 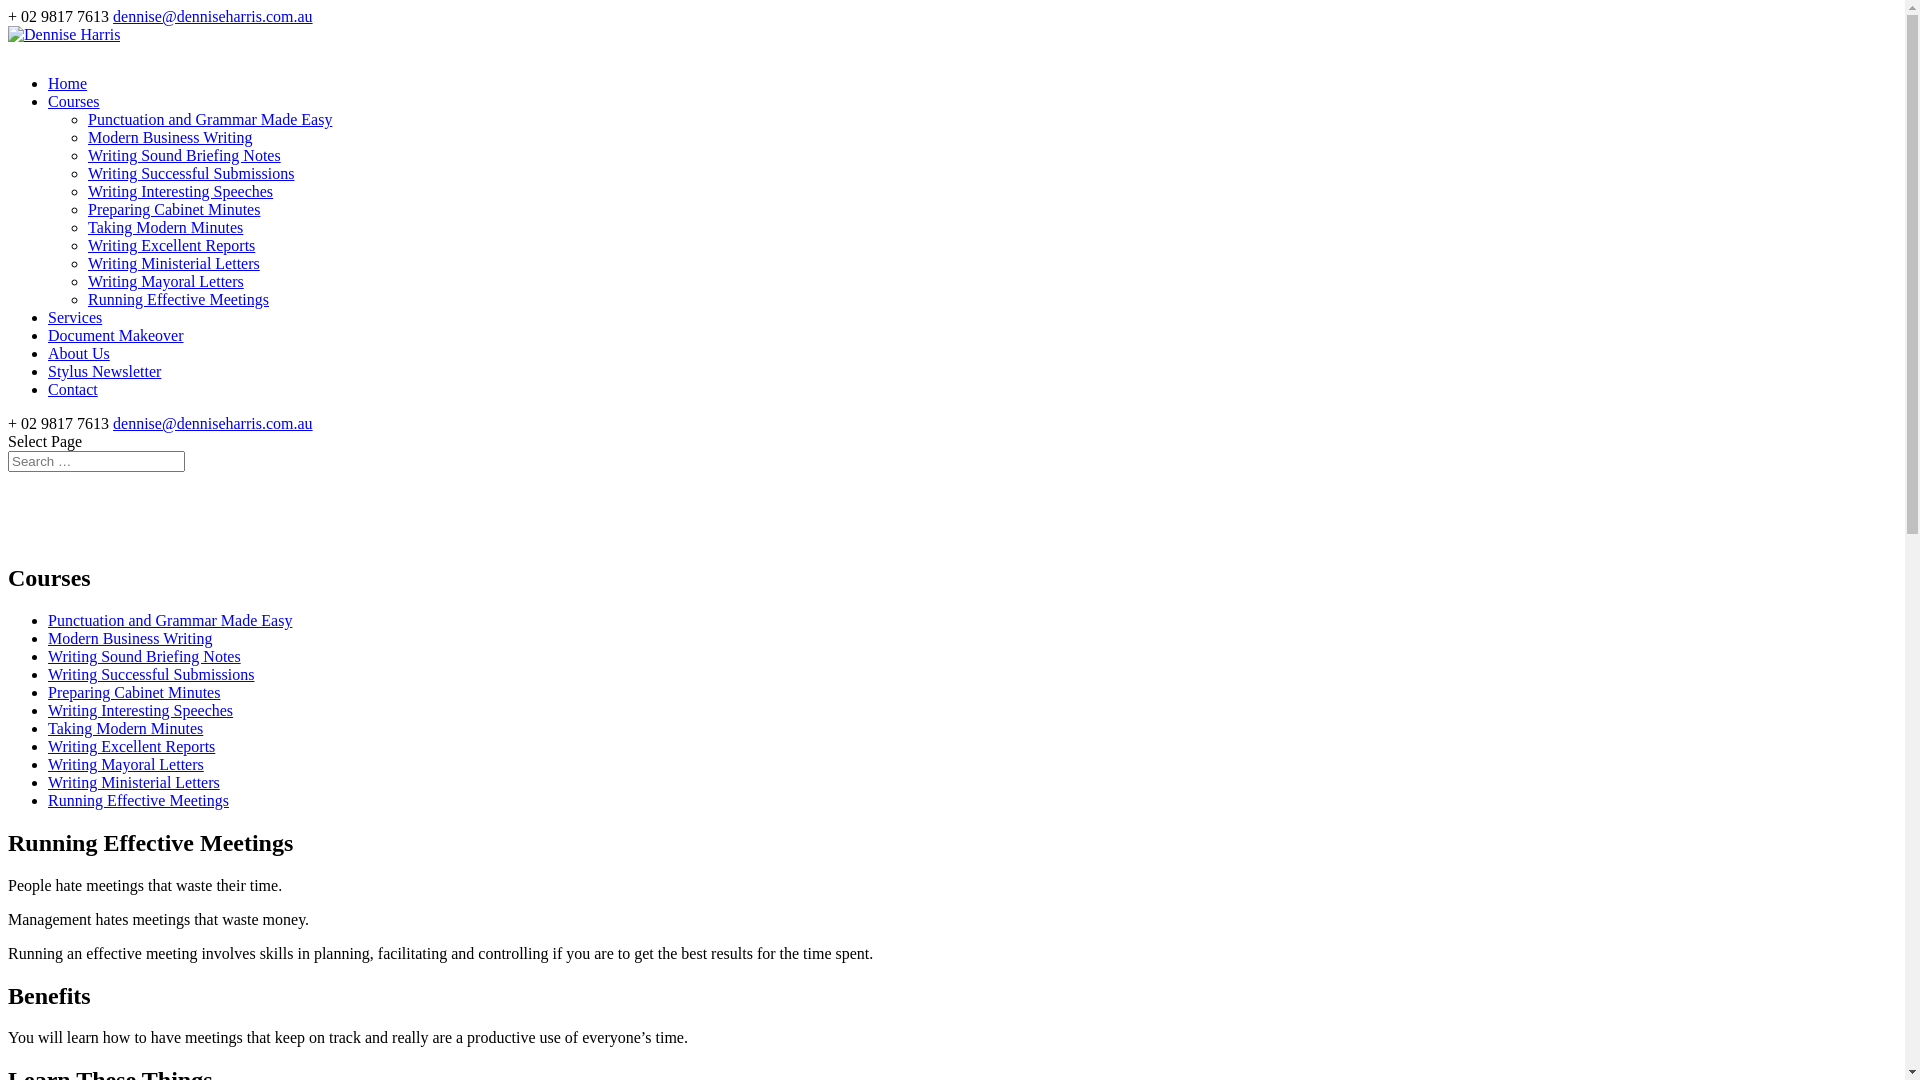 What do you see at coordinates (210, 120) in the screenshot?
I see `Punctuation and Grammar Made Easy` at bounding box center [210, 120].